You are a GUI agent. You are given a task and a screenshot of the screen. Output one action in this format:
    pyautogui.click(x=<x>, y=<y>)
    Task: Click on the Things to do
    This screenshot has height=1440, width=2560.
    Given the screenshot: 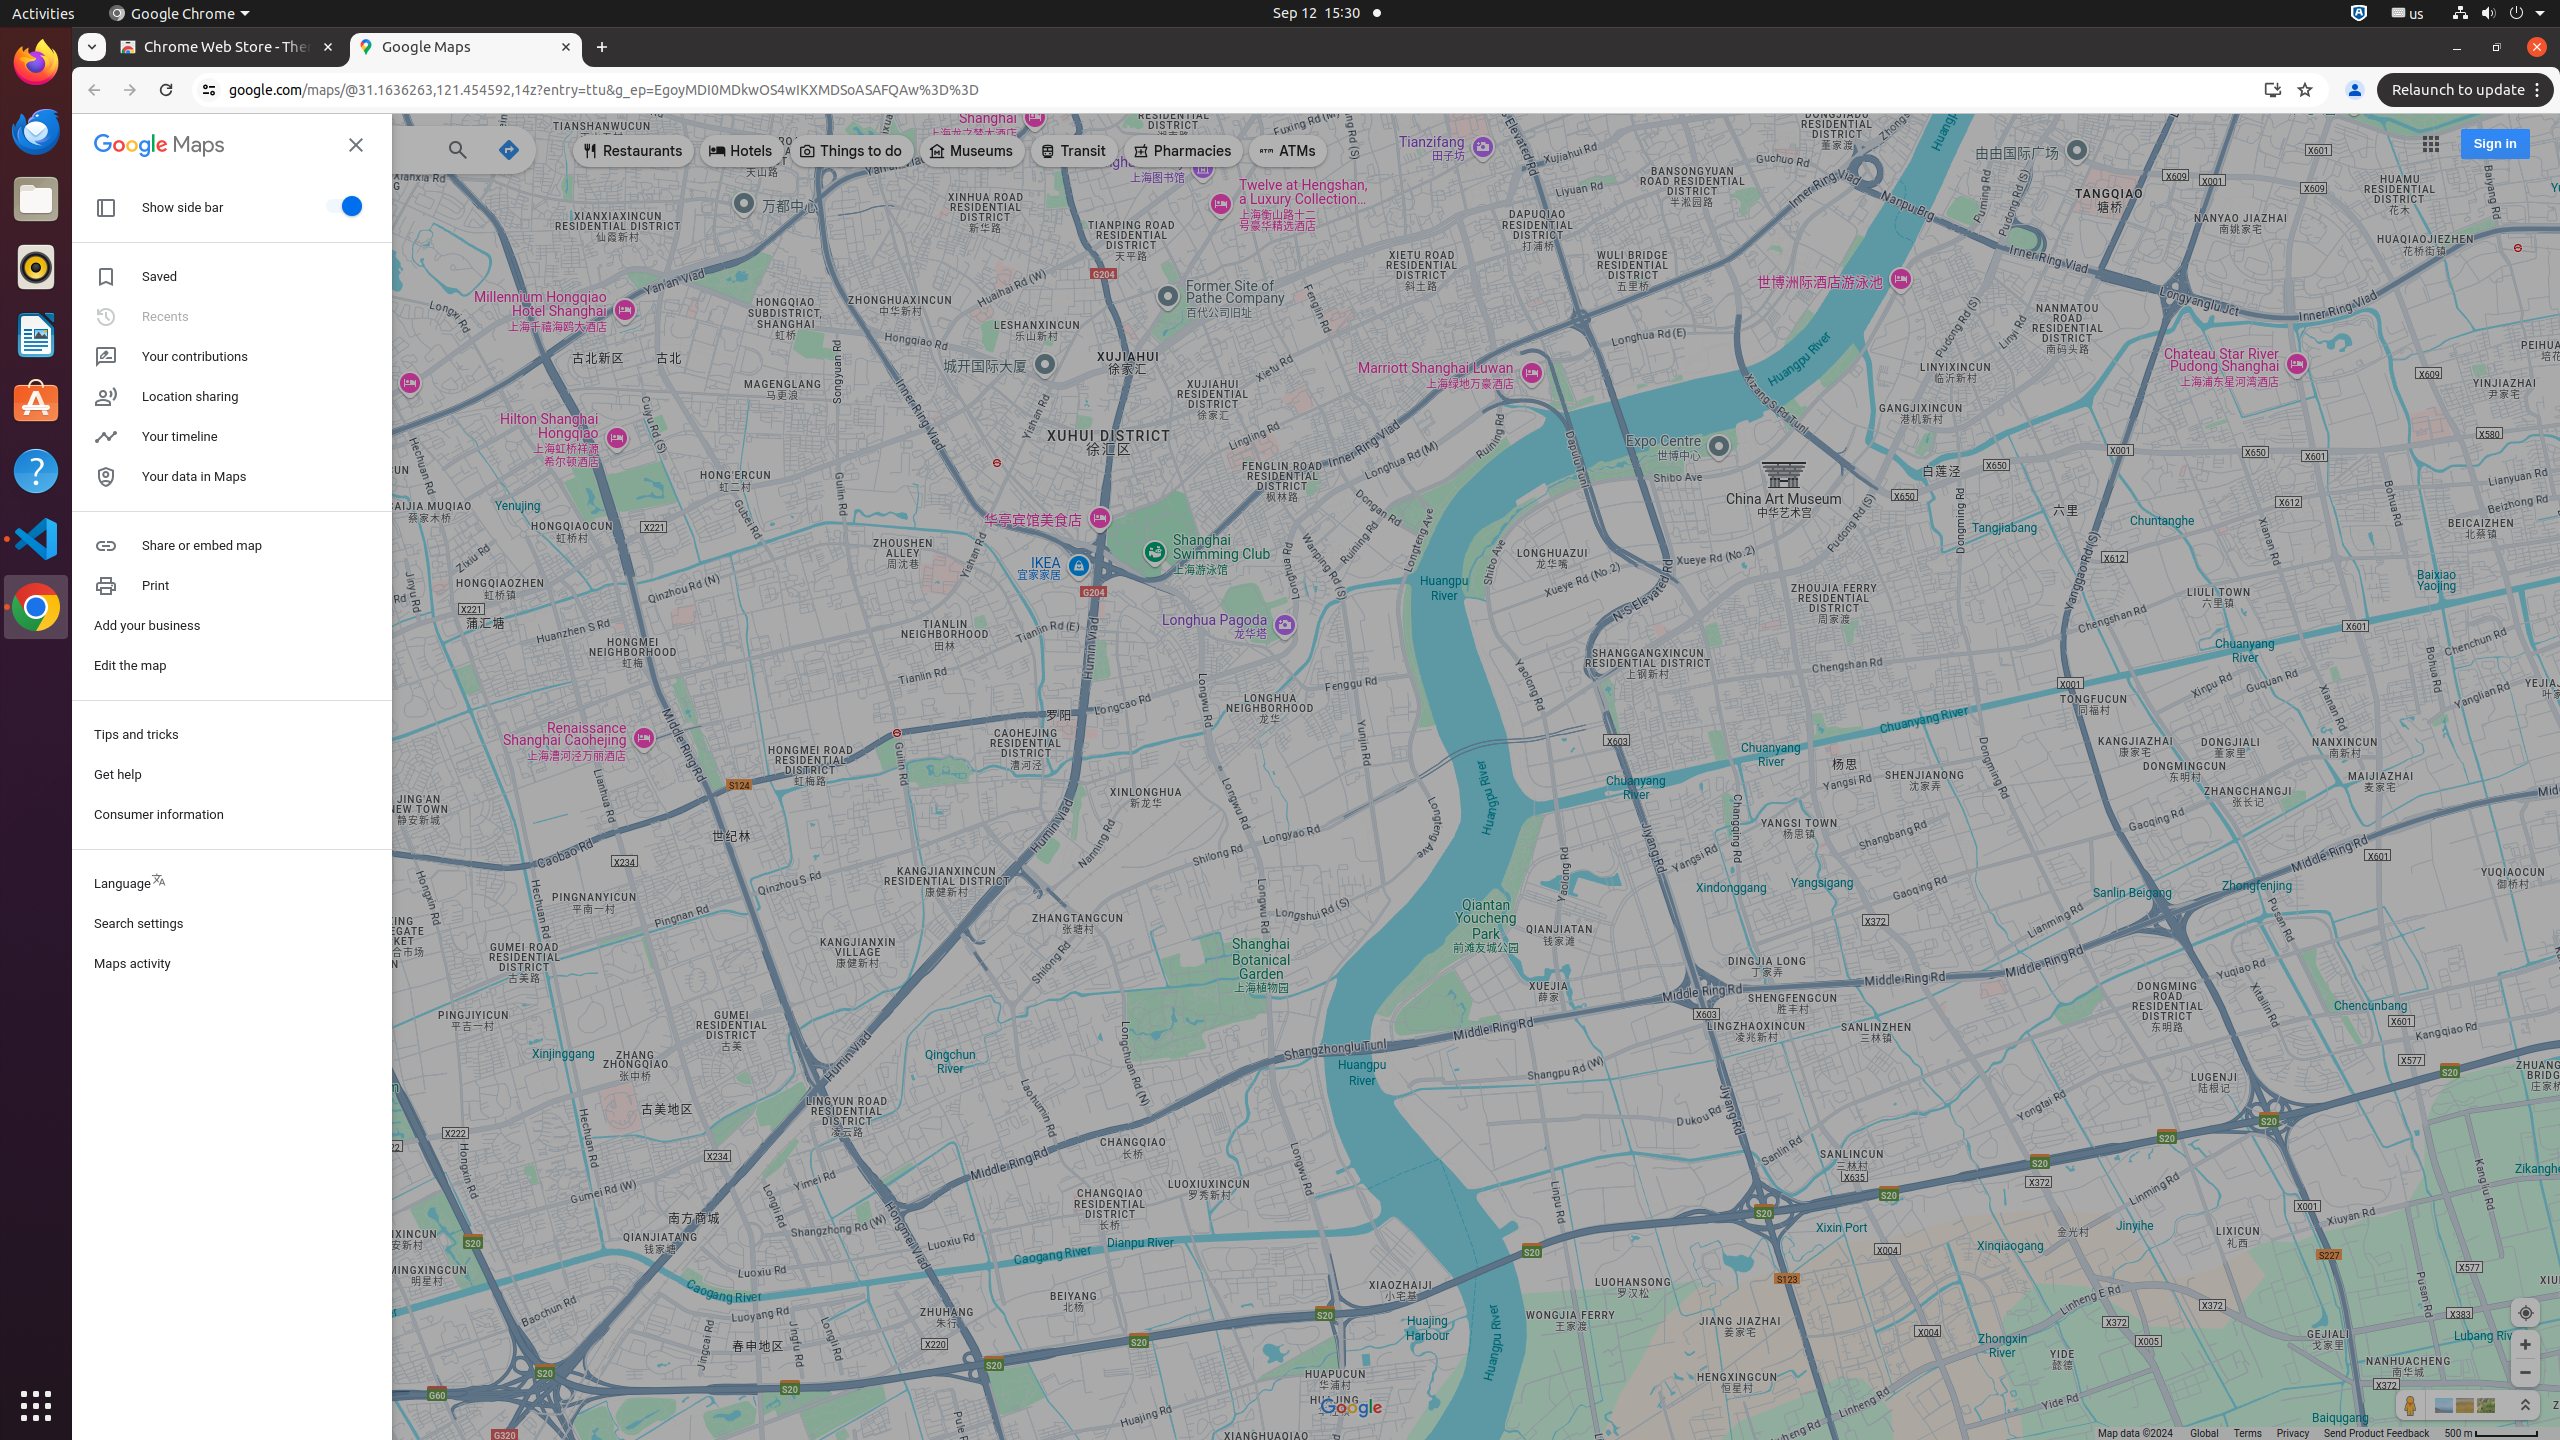 What is the action you would take?
    pyautogui.click(x=852, y=151)
    